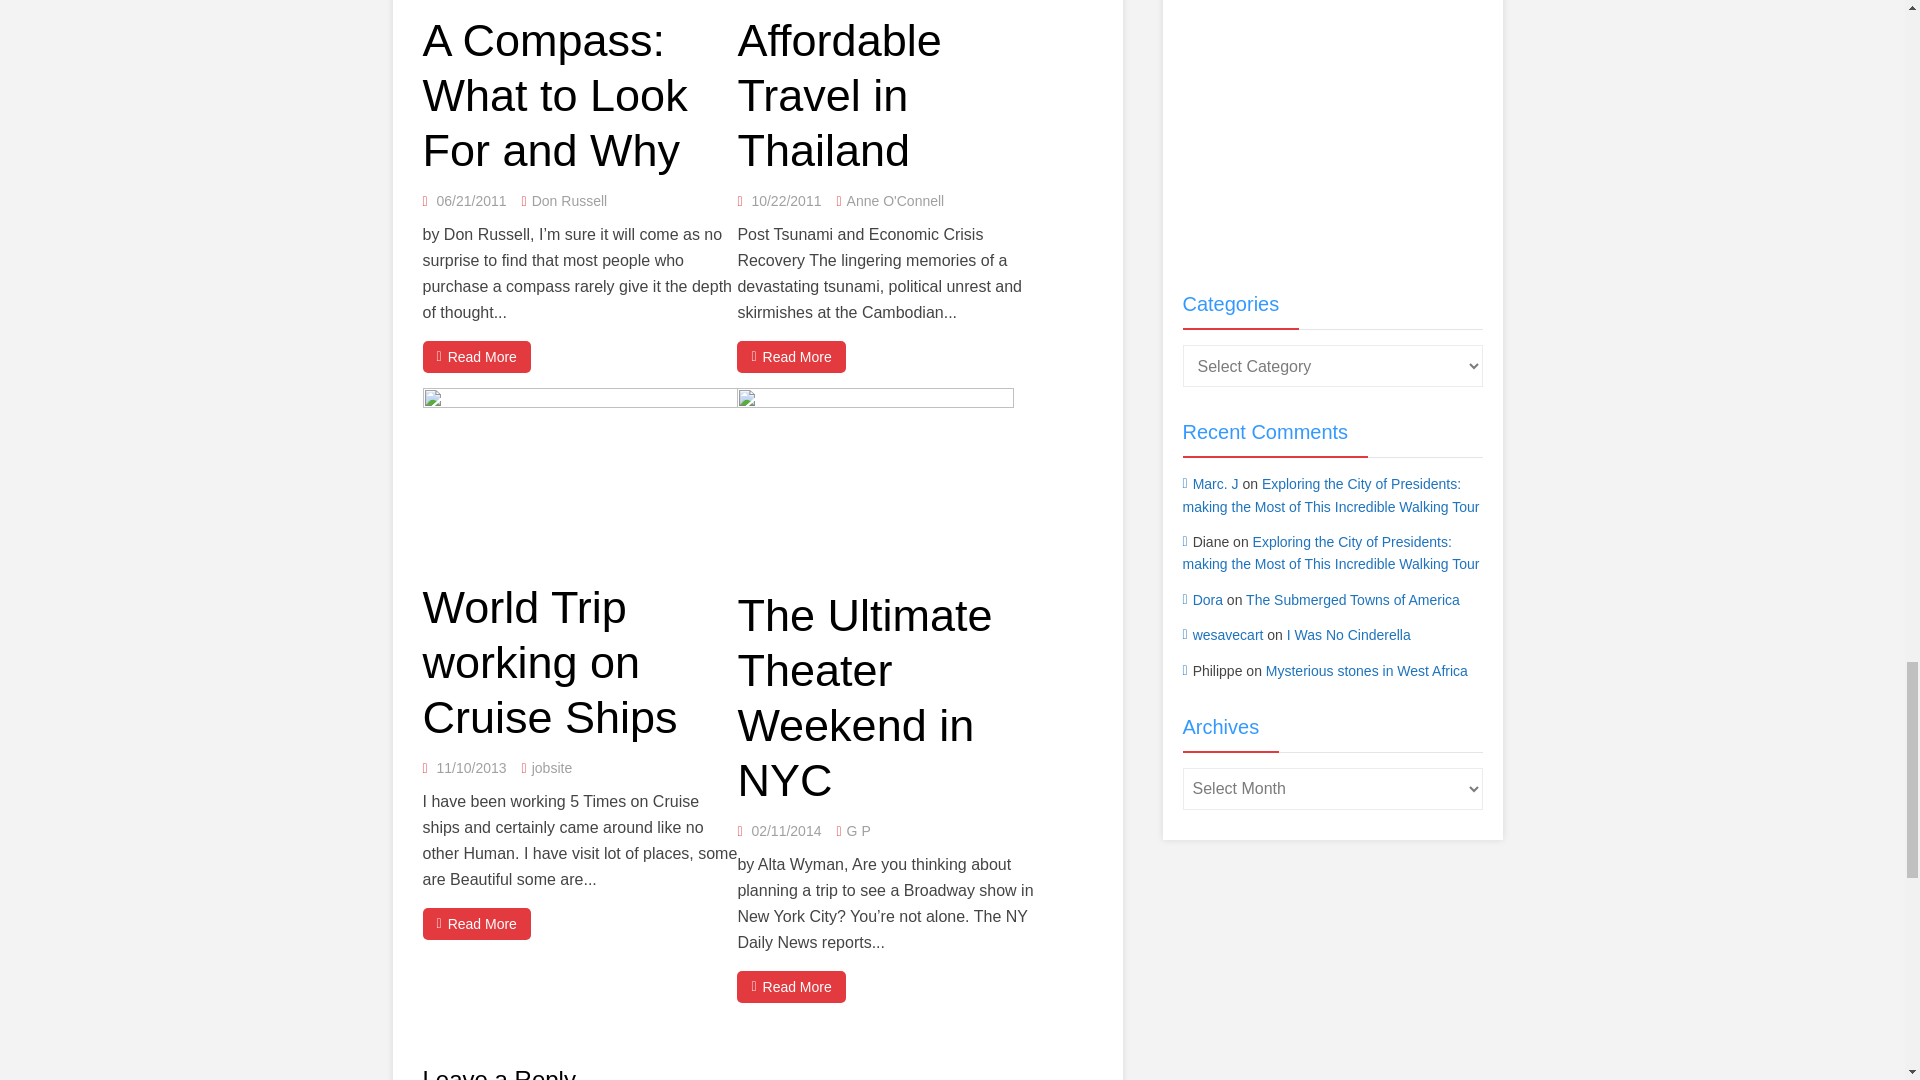 The width and height of the screenshot is (1920, 1080). Describe the element at coordinates (568, 201) in the screenshot. I see `Don Russell` at that location.